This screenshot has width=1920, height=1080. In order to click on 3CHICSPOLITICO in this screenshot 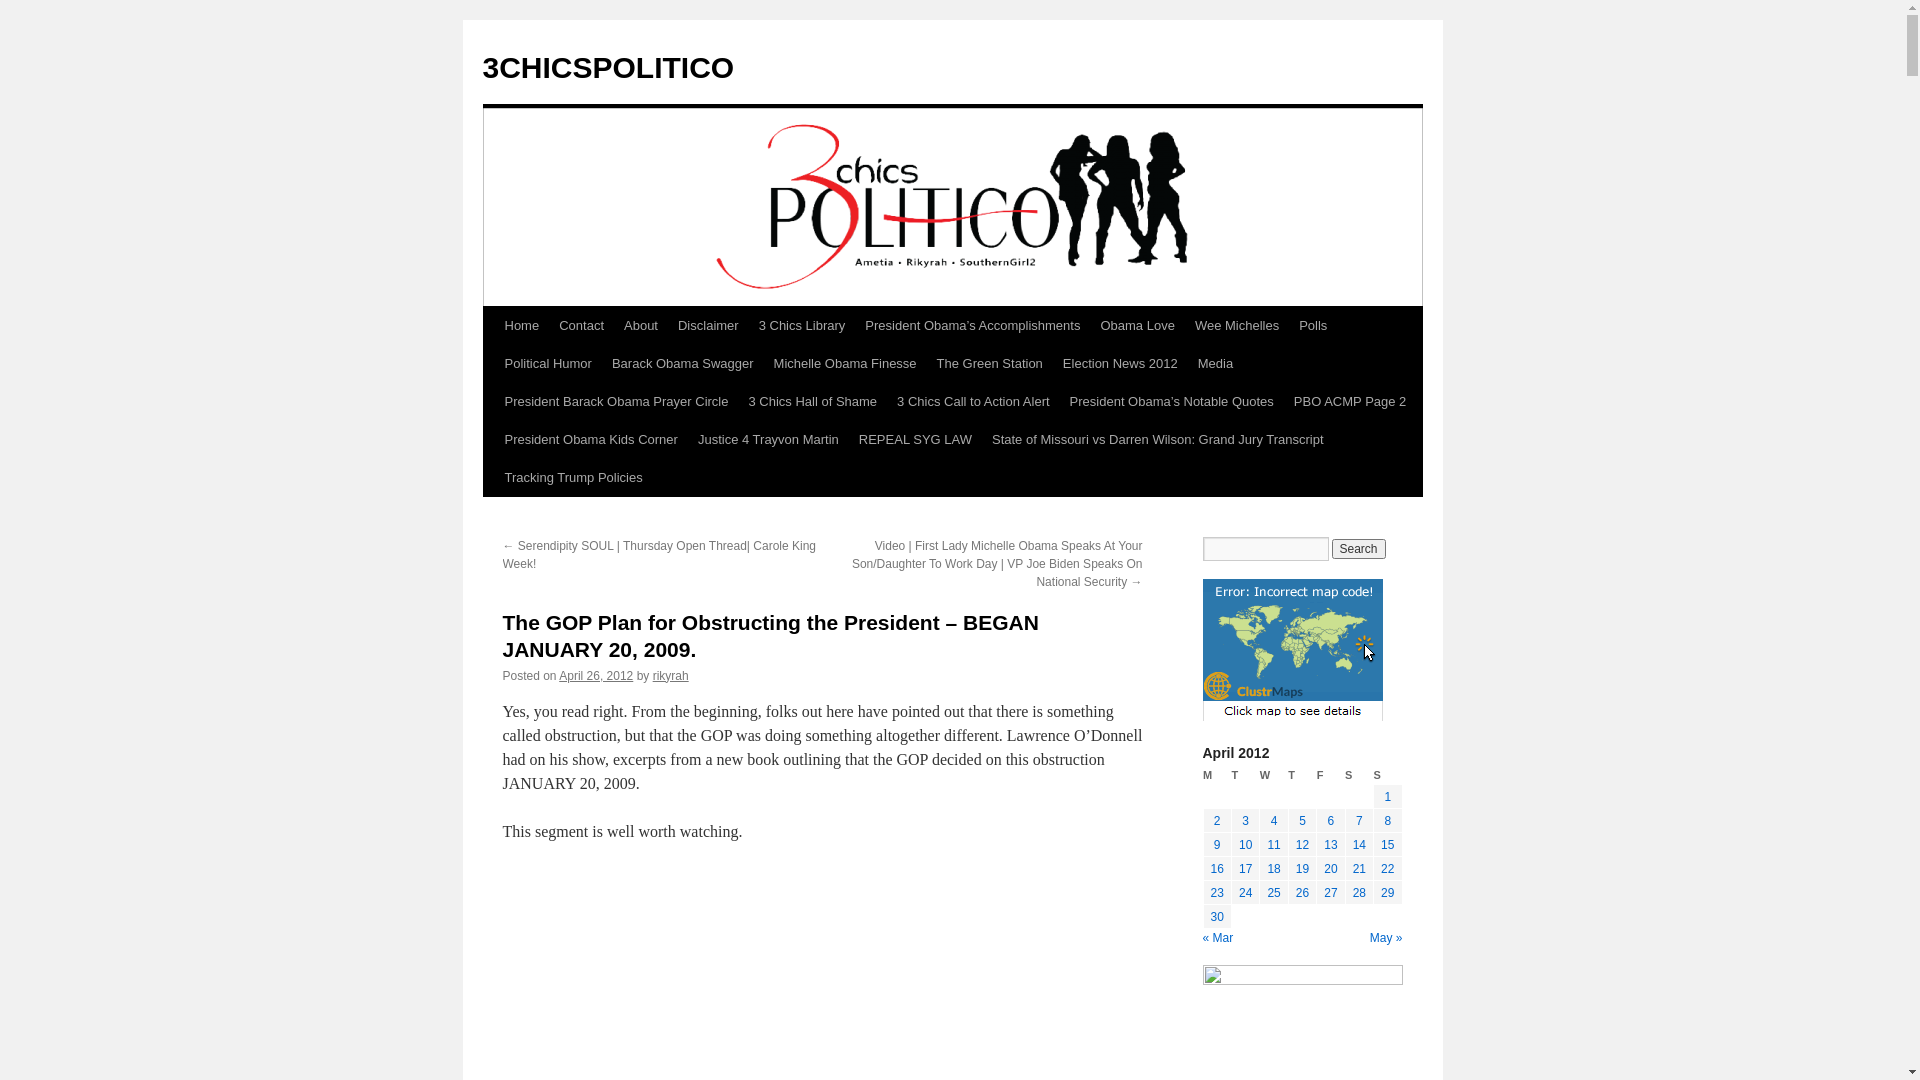, I will do `click(608, 68)`.